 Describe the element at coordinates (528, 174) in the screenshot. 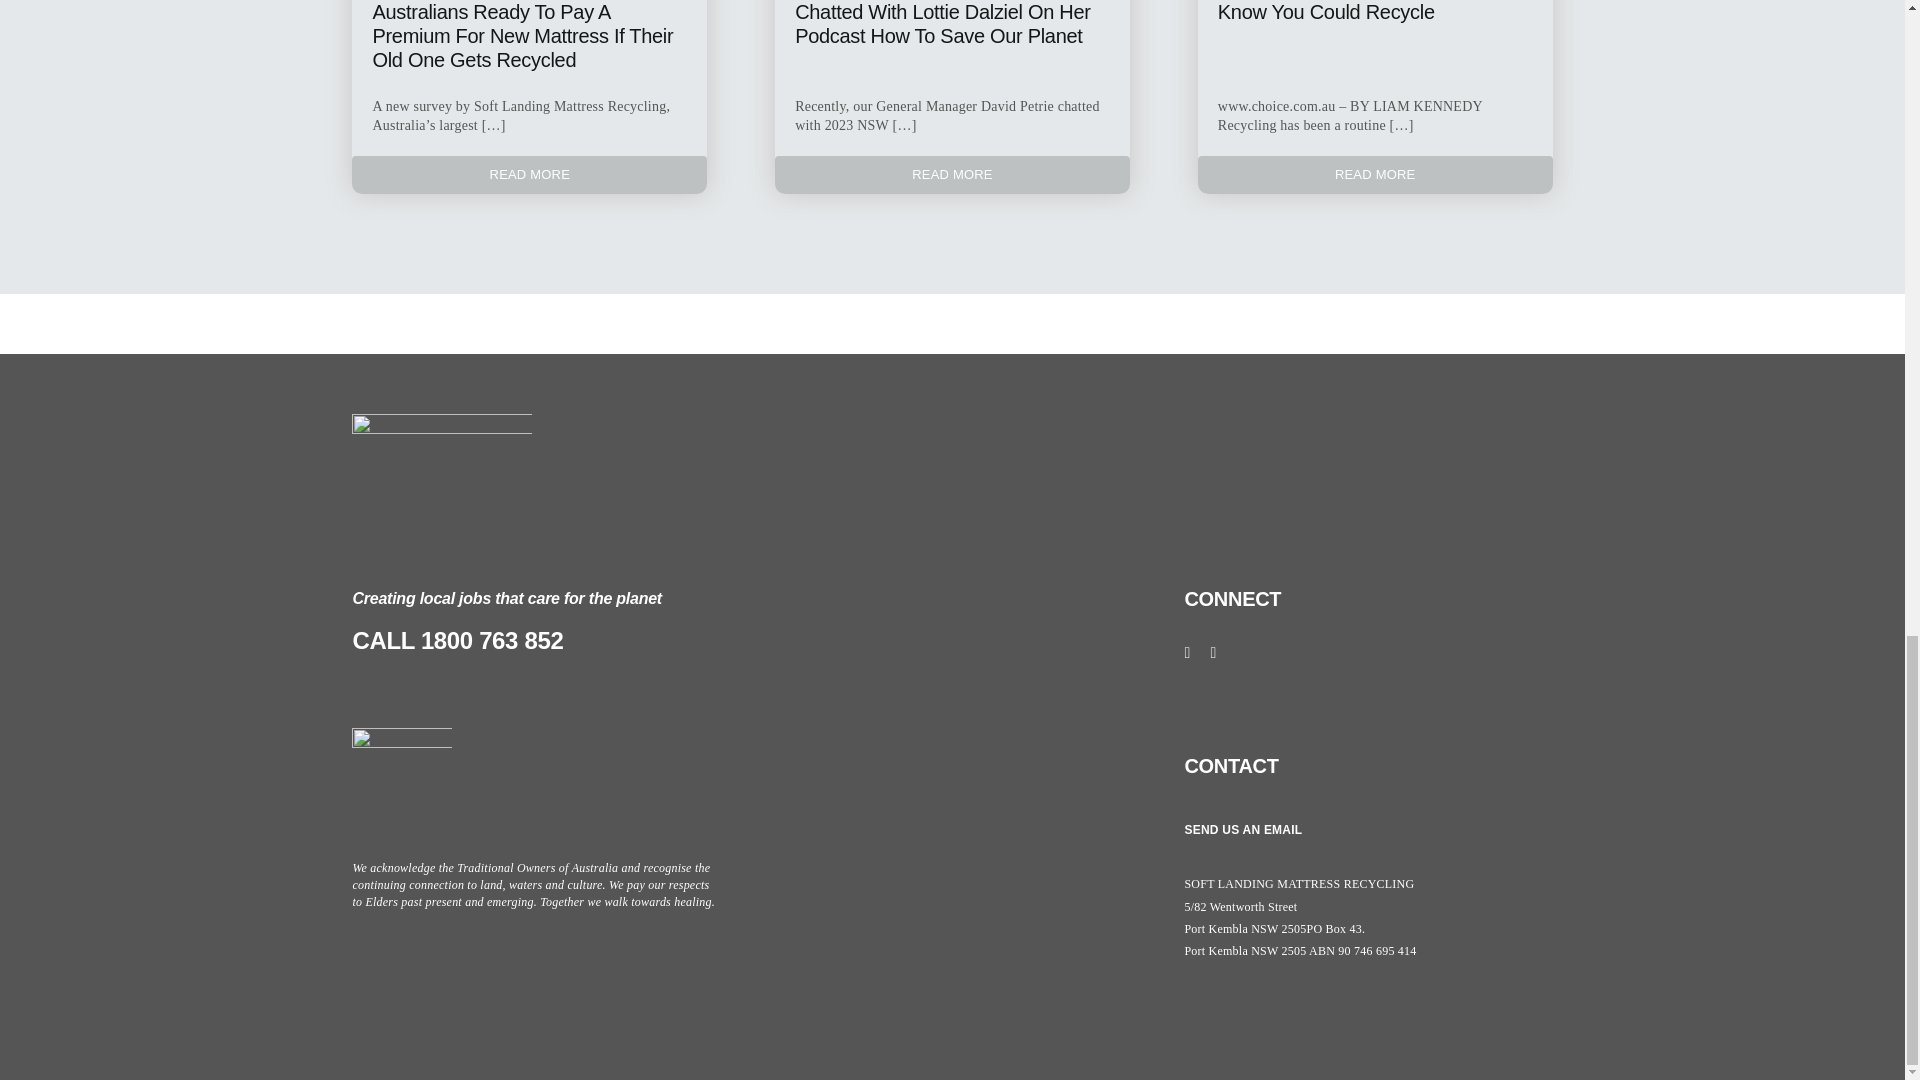

I see `READ MORE` at that location.